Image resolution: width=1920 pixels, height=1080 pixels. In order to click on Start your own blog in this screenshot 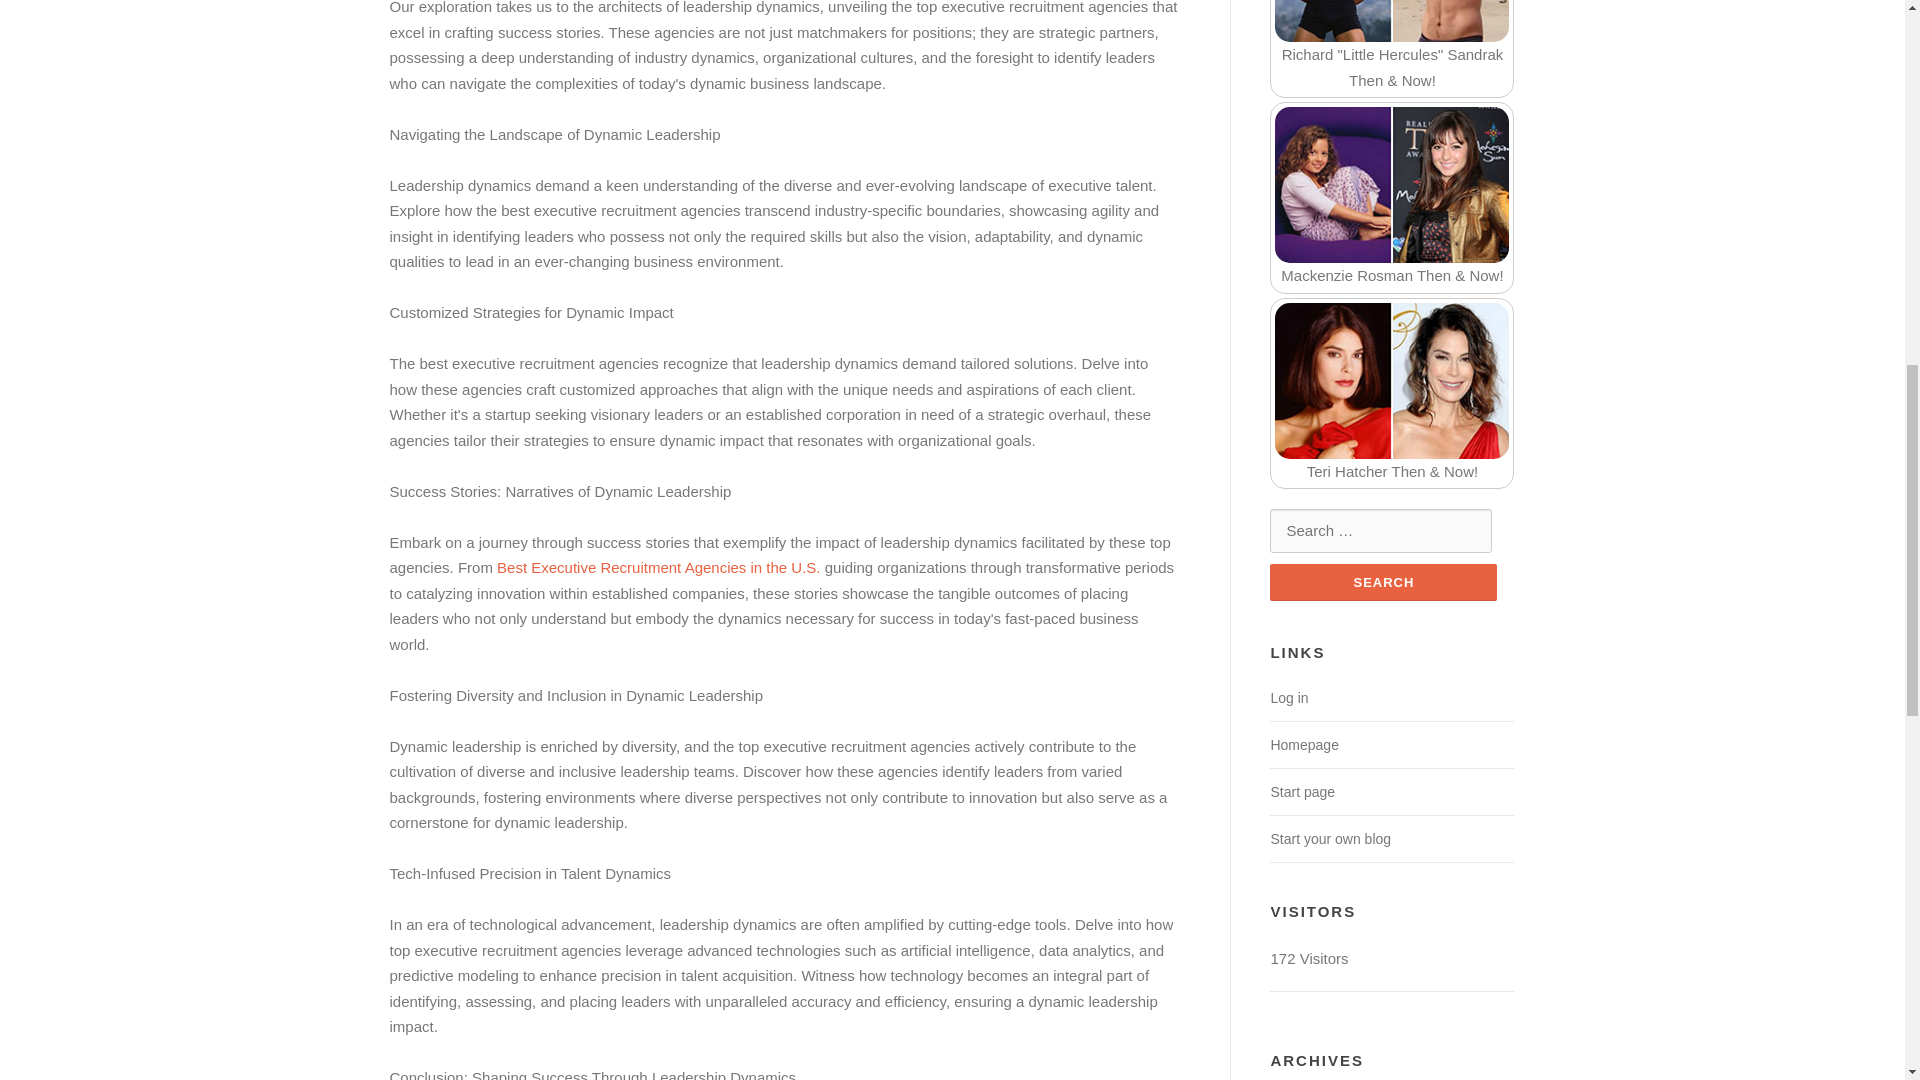, I will do `click(1330, 838)`.